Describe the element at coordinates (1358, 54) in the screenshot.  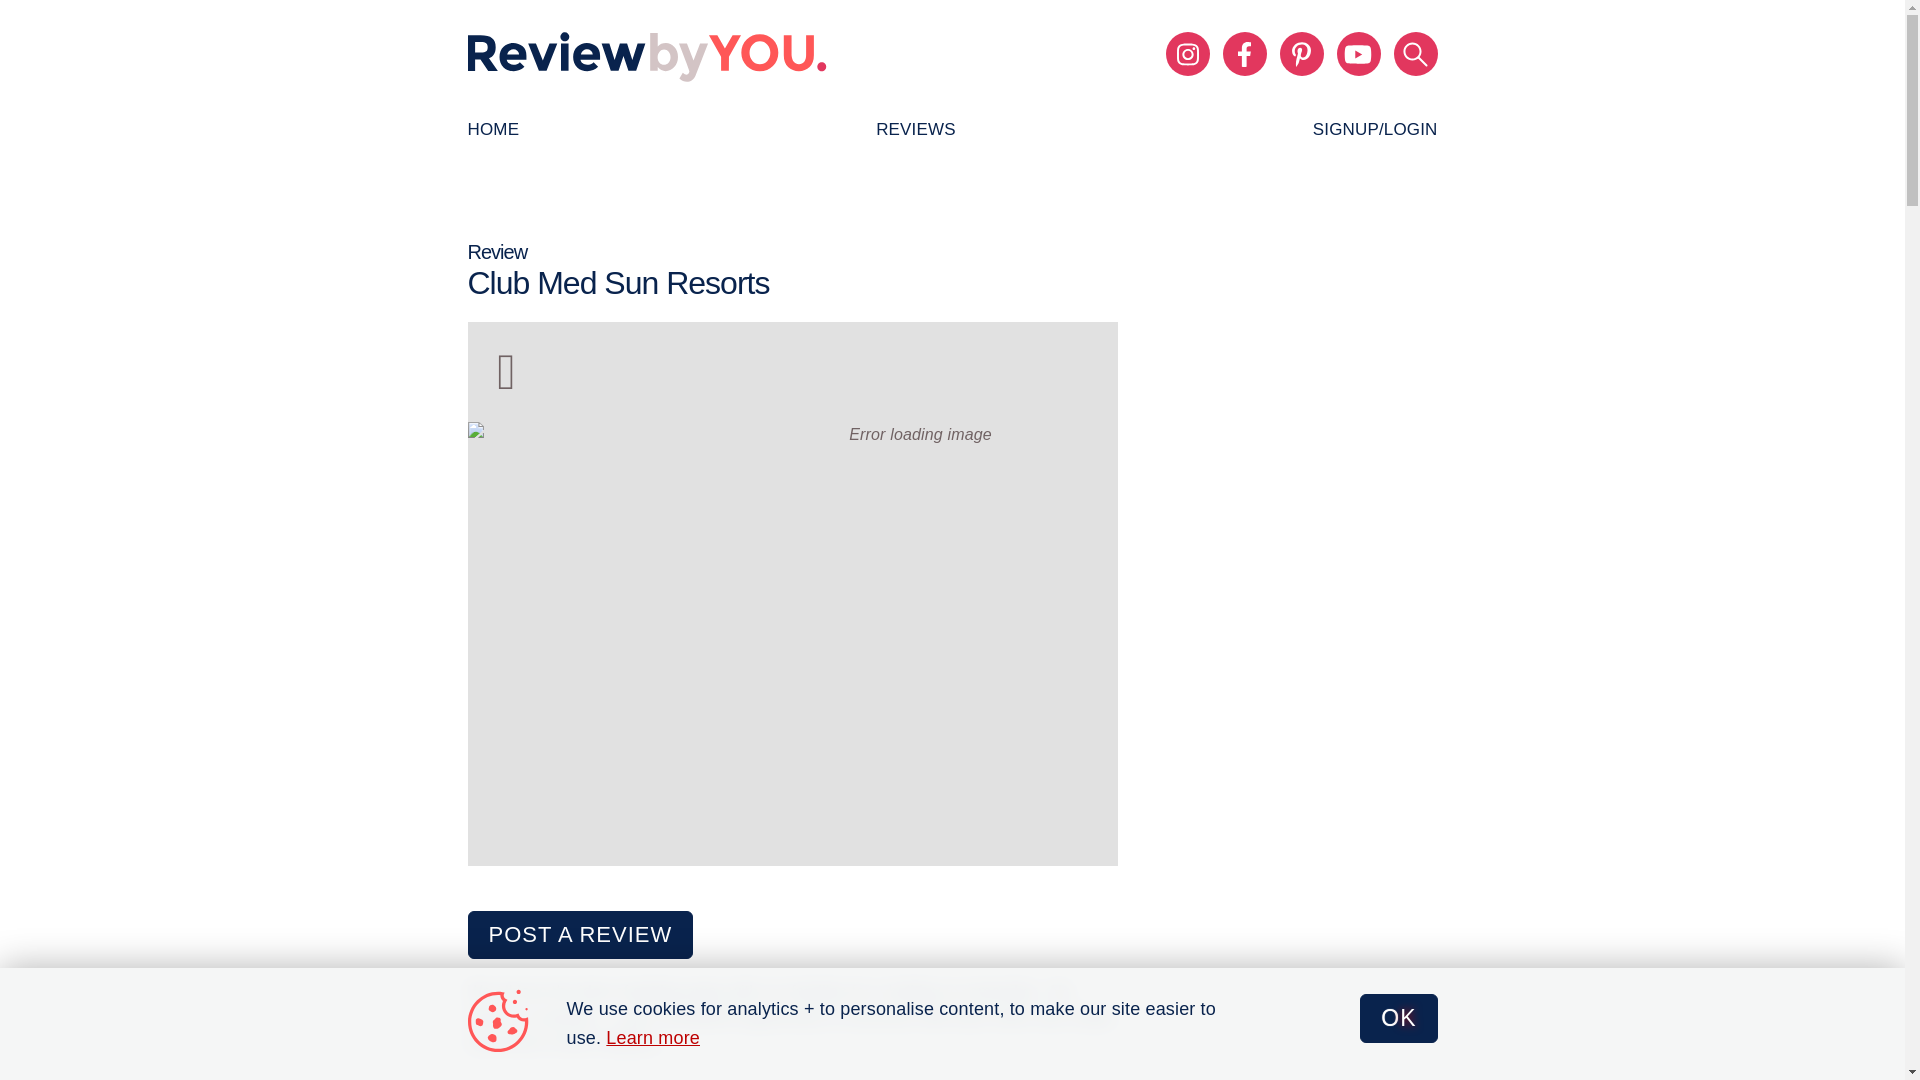
I see `ReviewbyYOU YouTube Channel` at that location.